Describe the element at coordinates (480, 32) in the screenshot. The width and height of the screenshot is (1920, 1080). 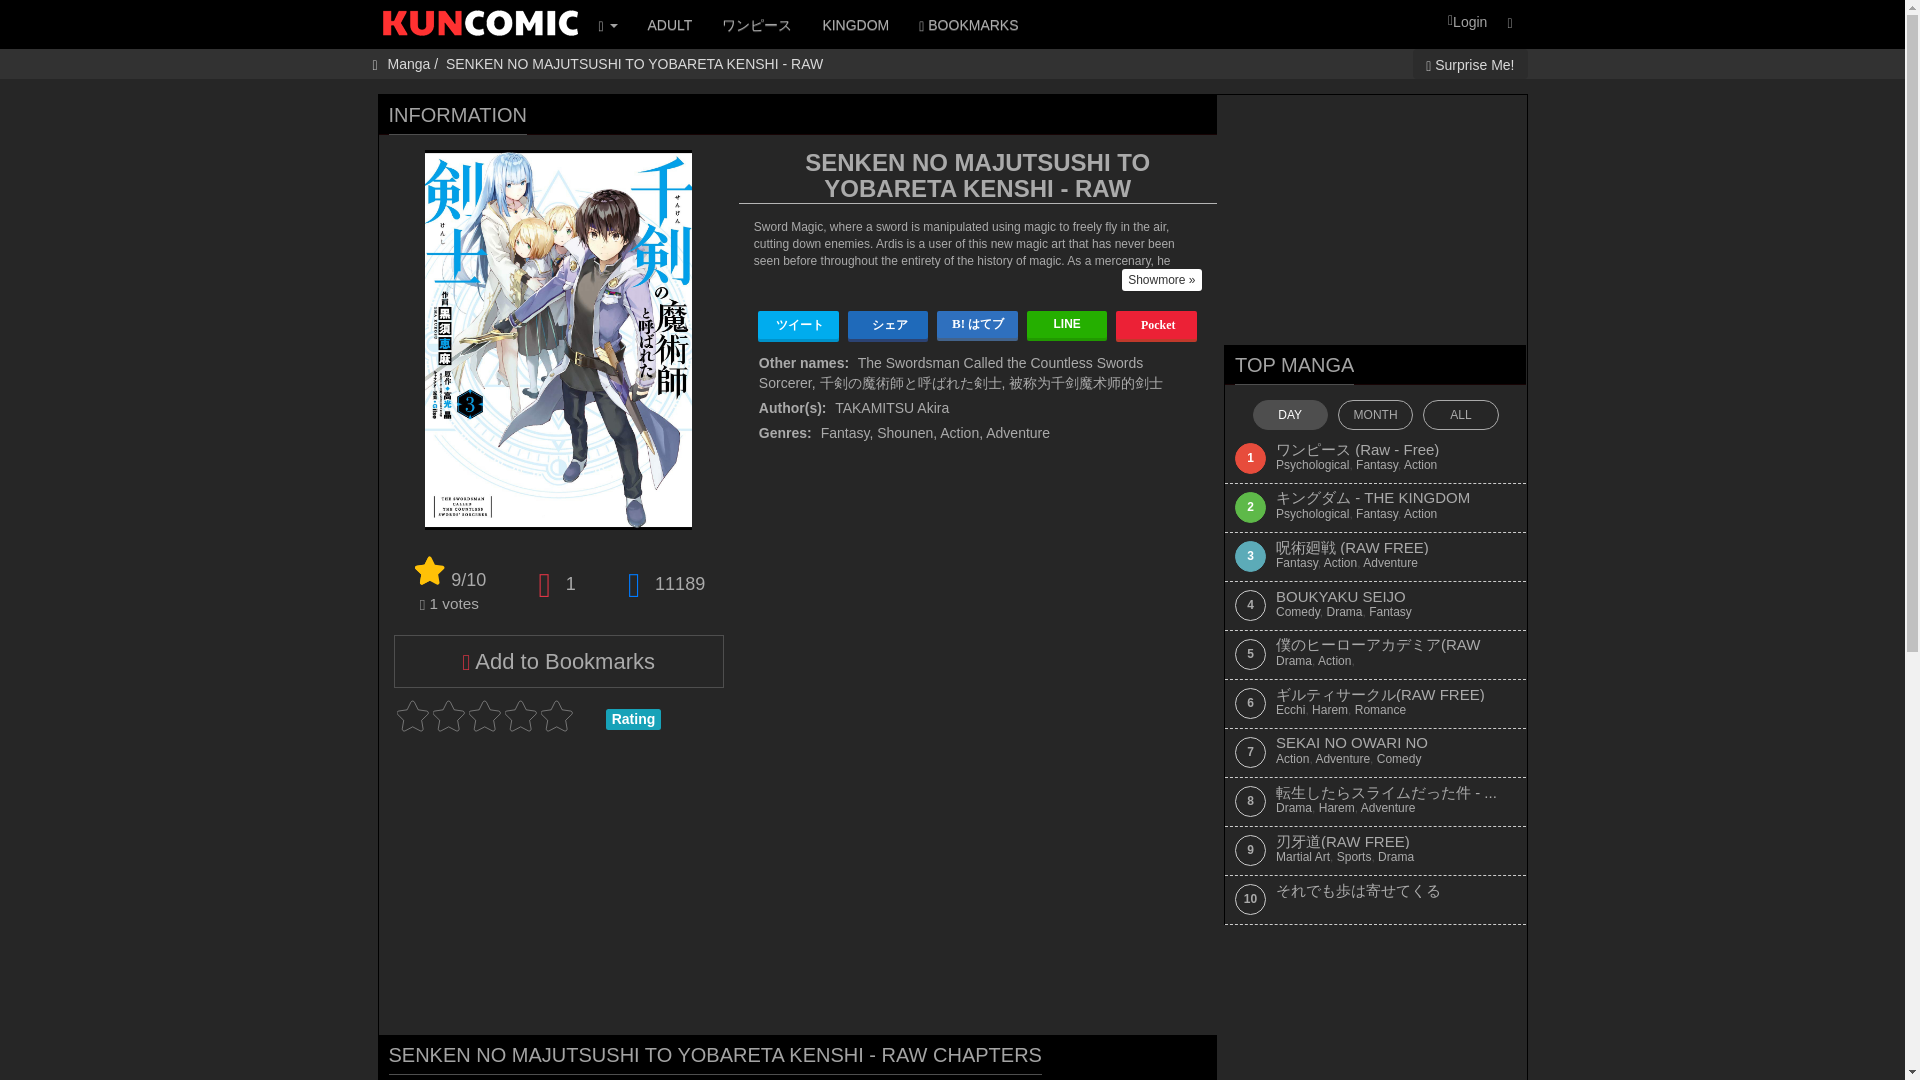
I see `Read Free Manga` at that location.